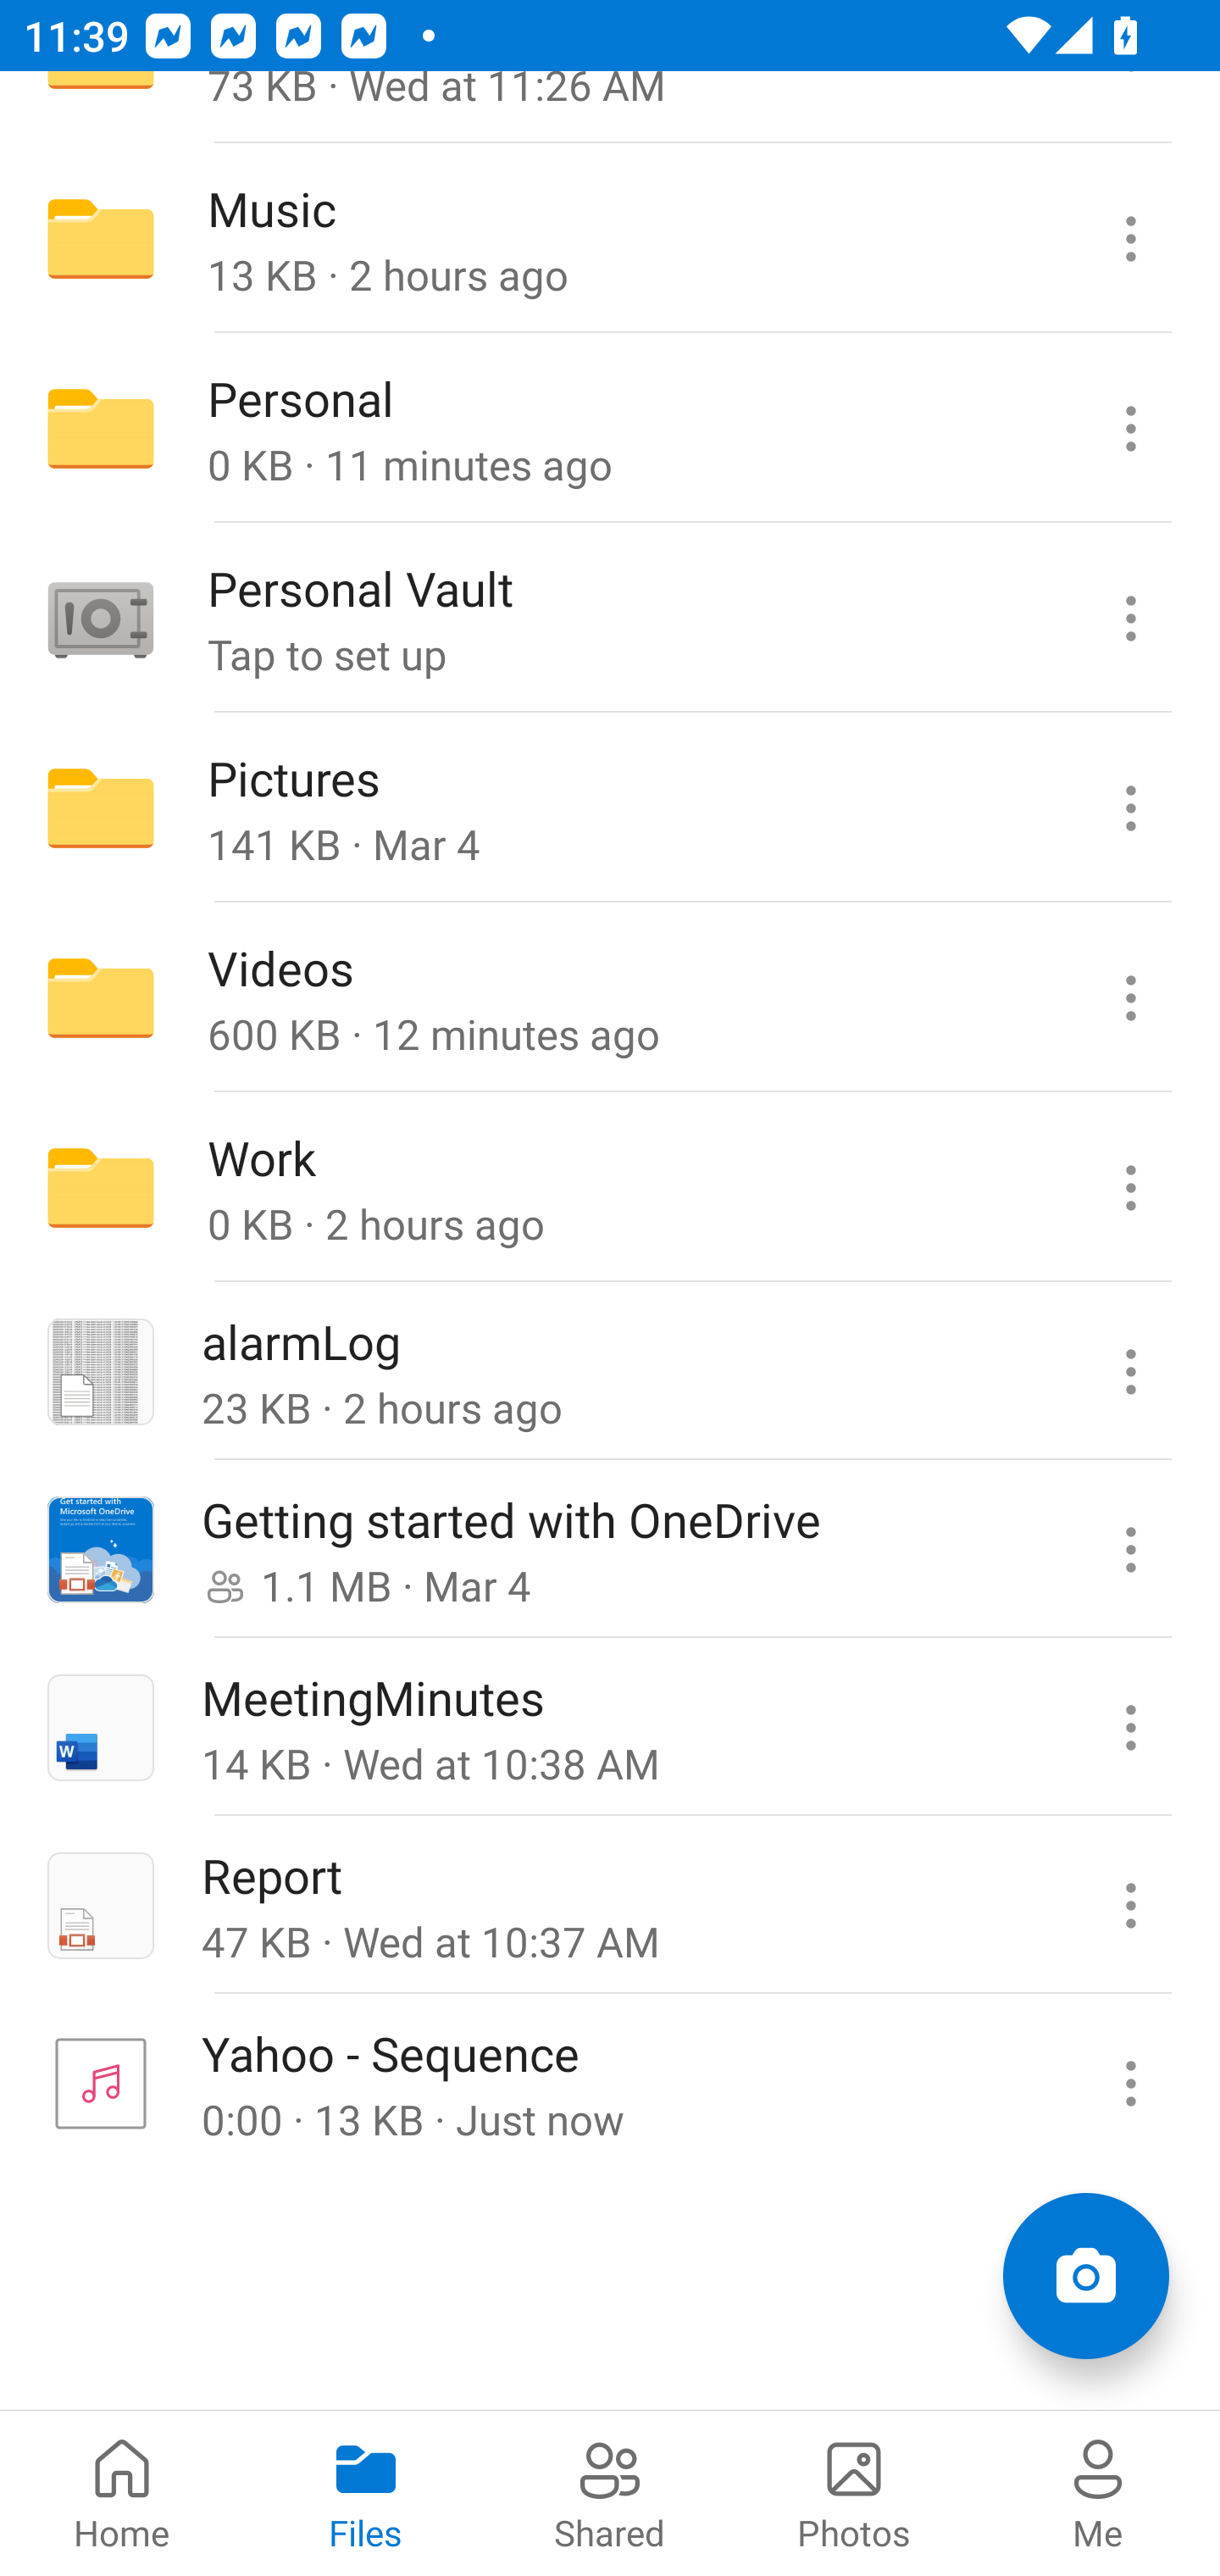  What do you see at coordinates (1085, 2276) in the screenshot?
I see `Add items Scan` at bounding box center [1085, 2276].